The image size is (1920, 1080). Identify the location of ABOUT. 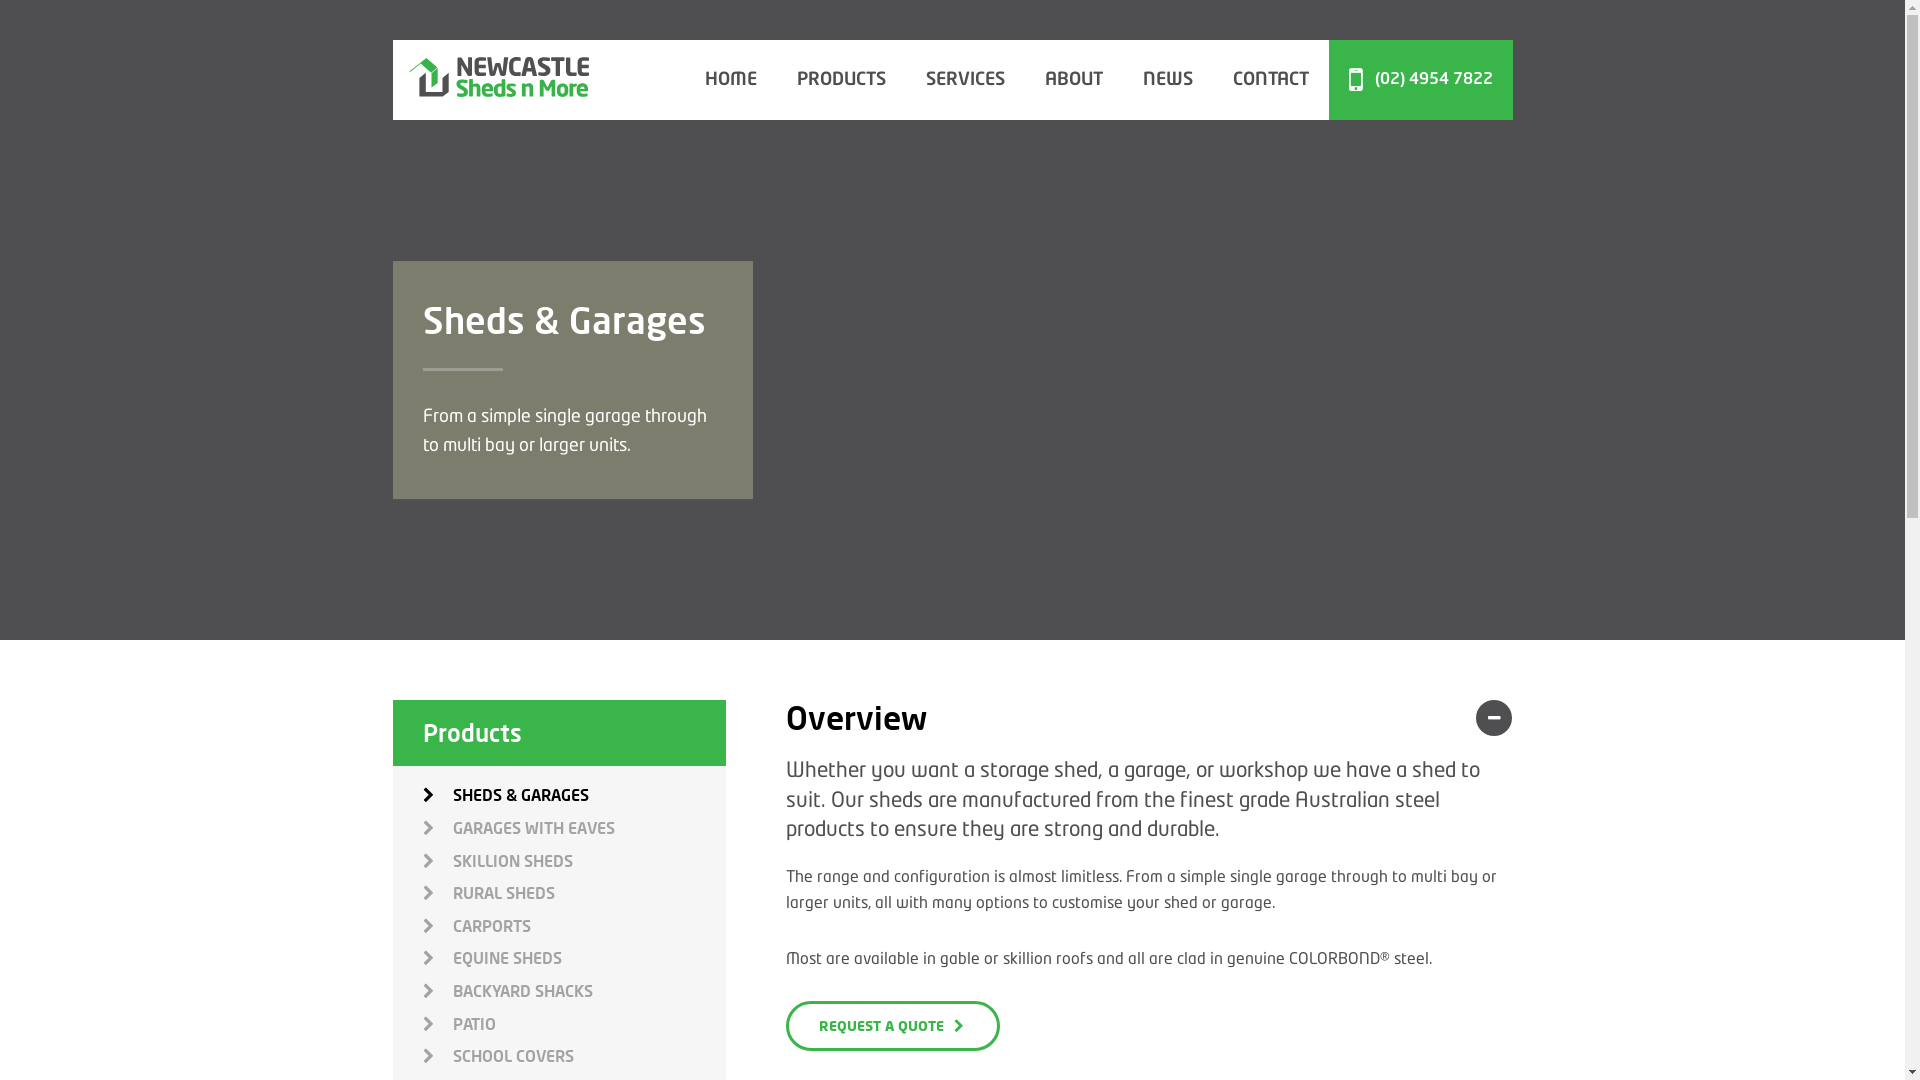
(1073, 80).